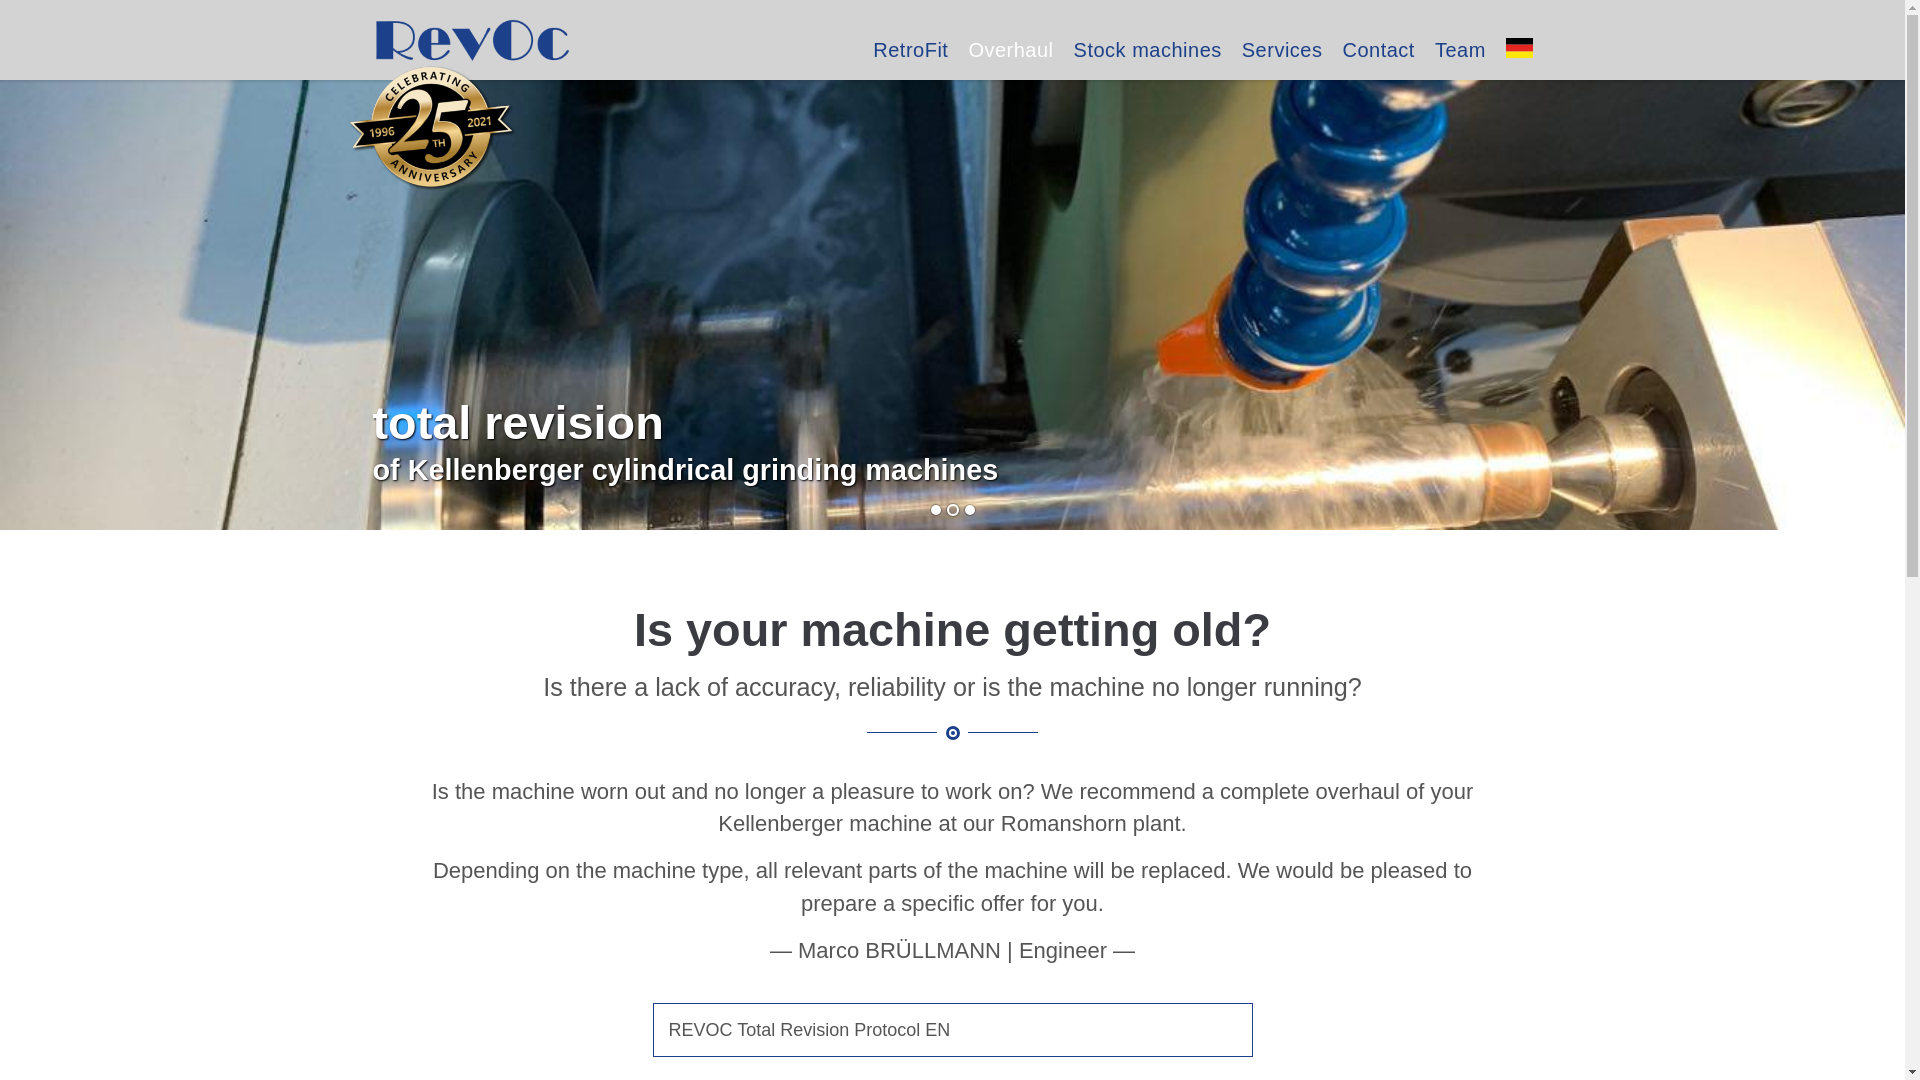 Image resolution: width=1920 pixels, height=1080 pixels. What do you see at coordinates (52, 290) in the screenshot?
I see `Previous` at bounding box center [52, 290].